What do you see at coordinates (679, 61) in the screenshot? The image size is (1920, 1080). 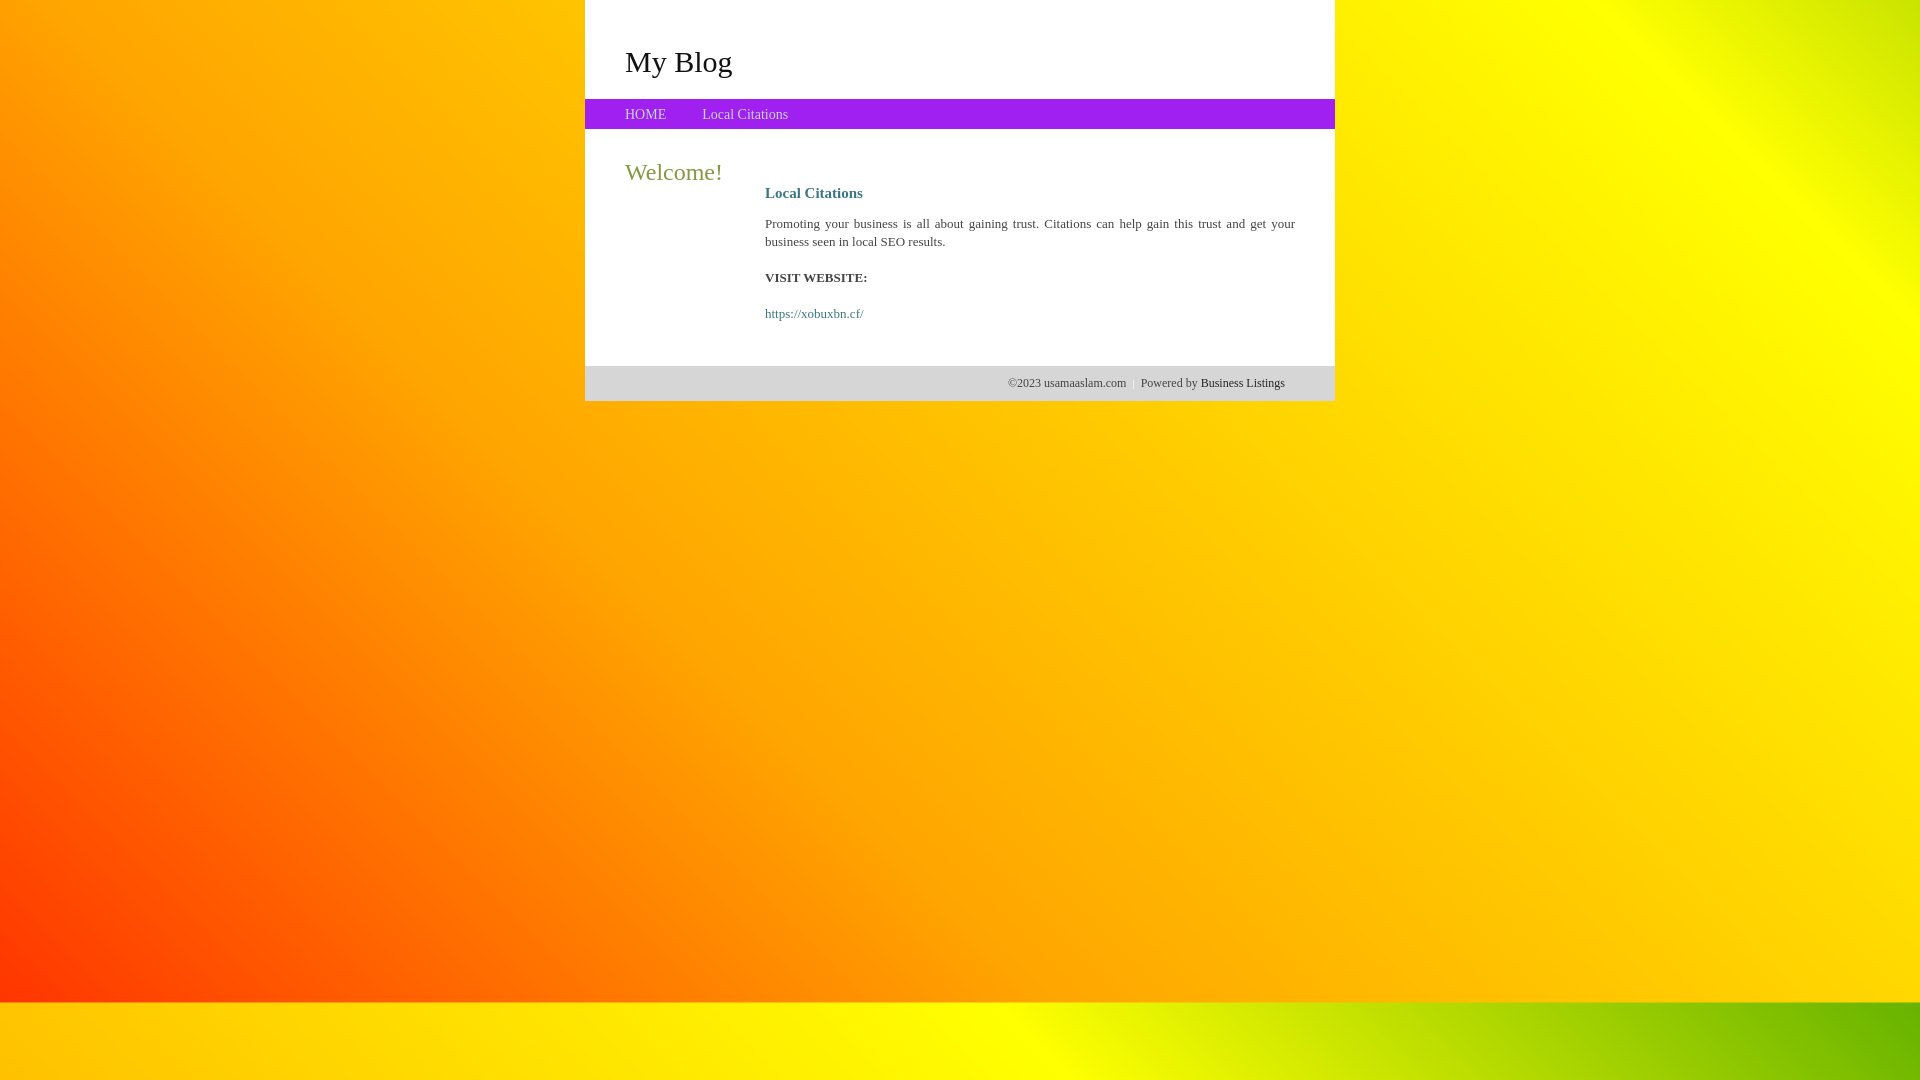 I see `My Blog` at bounding box center [679, 61].